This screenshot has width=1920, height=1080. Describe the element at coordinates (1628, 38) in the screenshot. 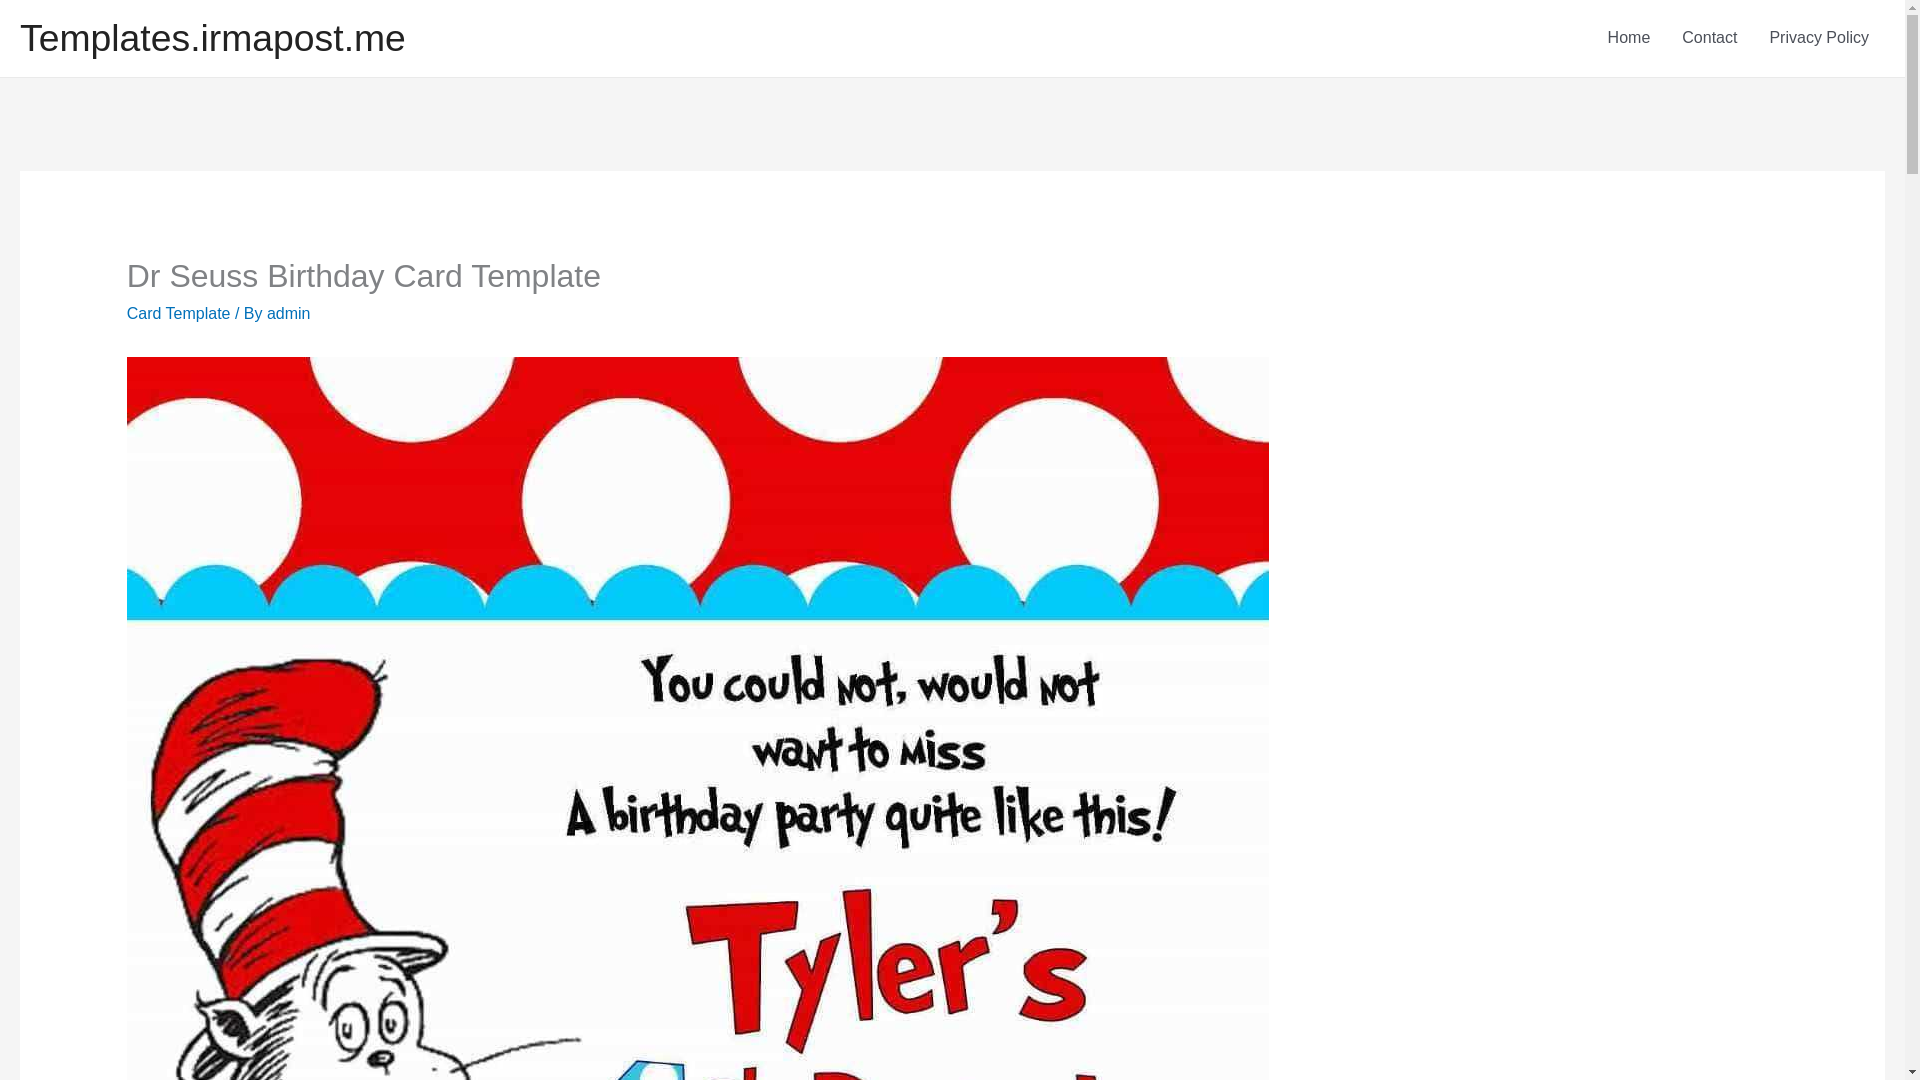

I see `Home` at that location.